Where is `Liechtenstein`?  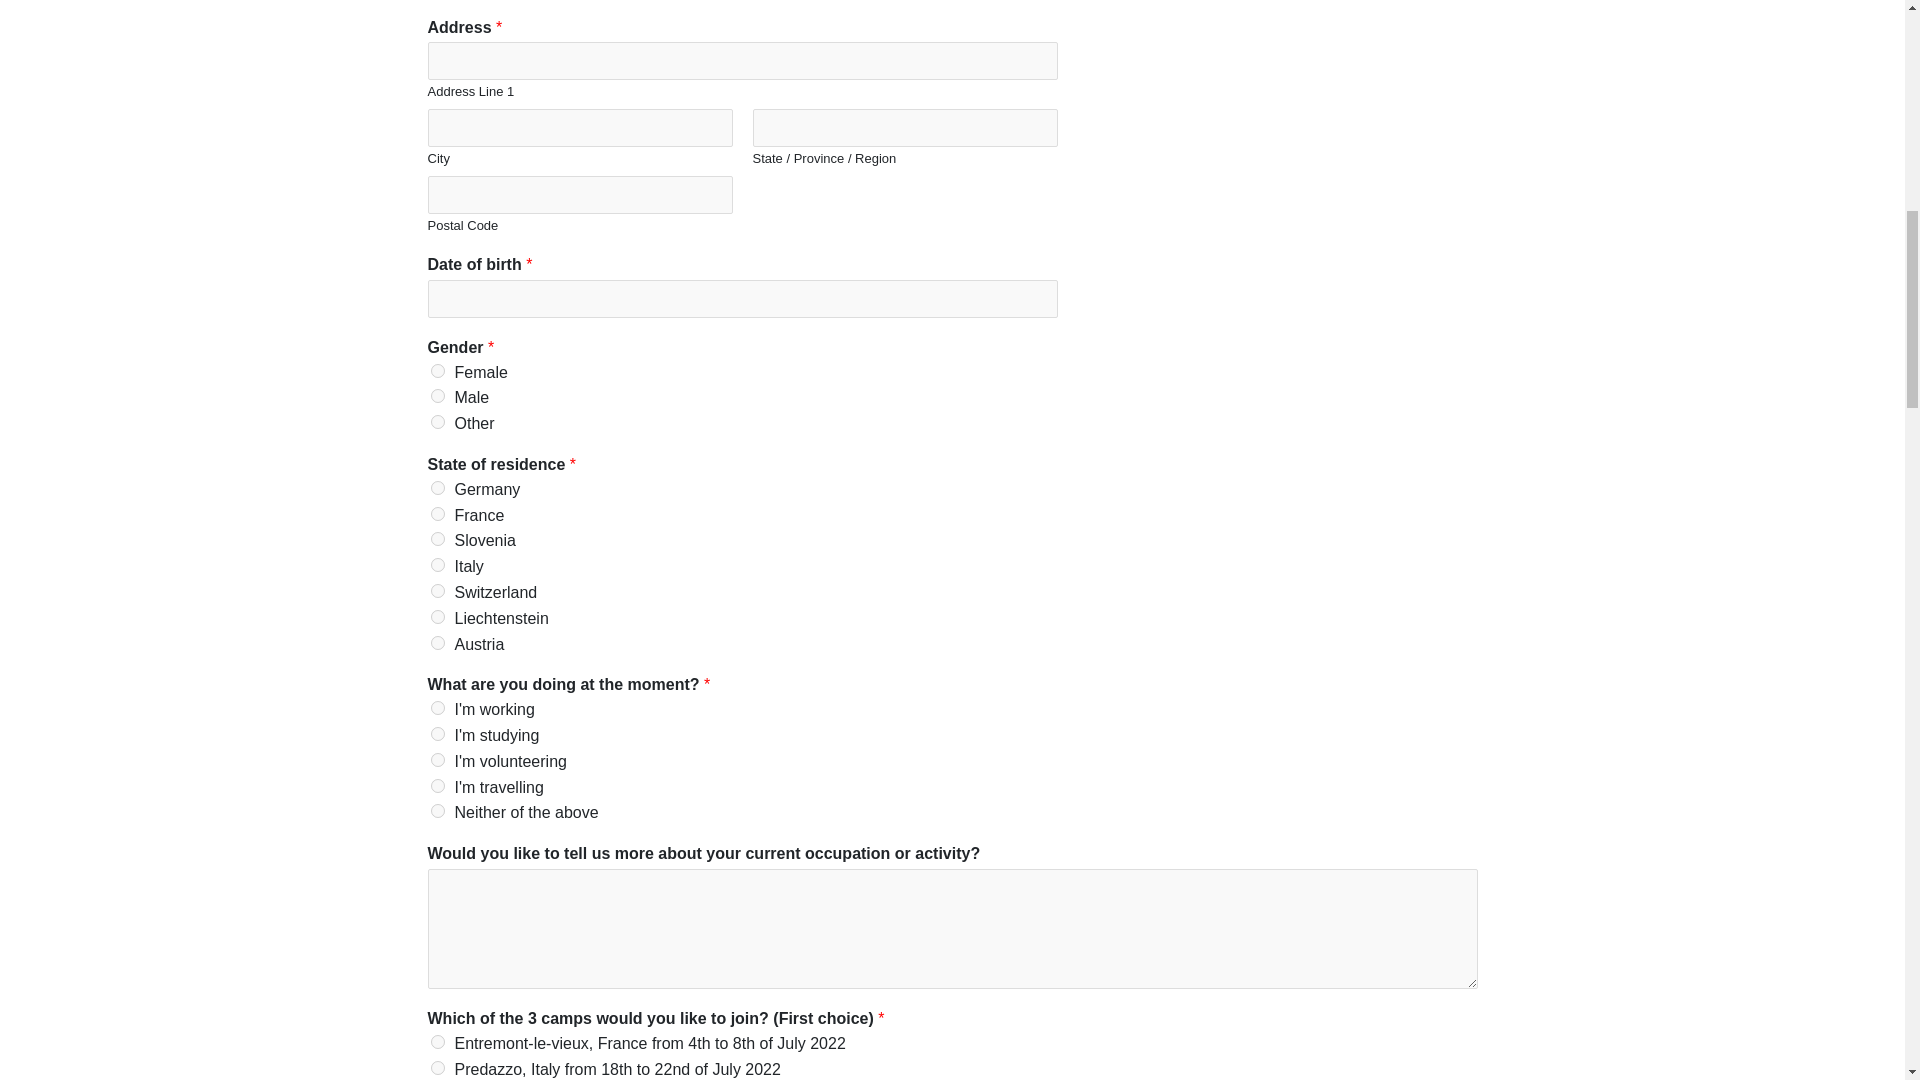 Liechtenstein is located at coordinates (436, 617).